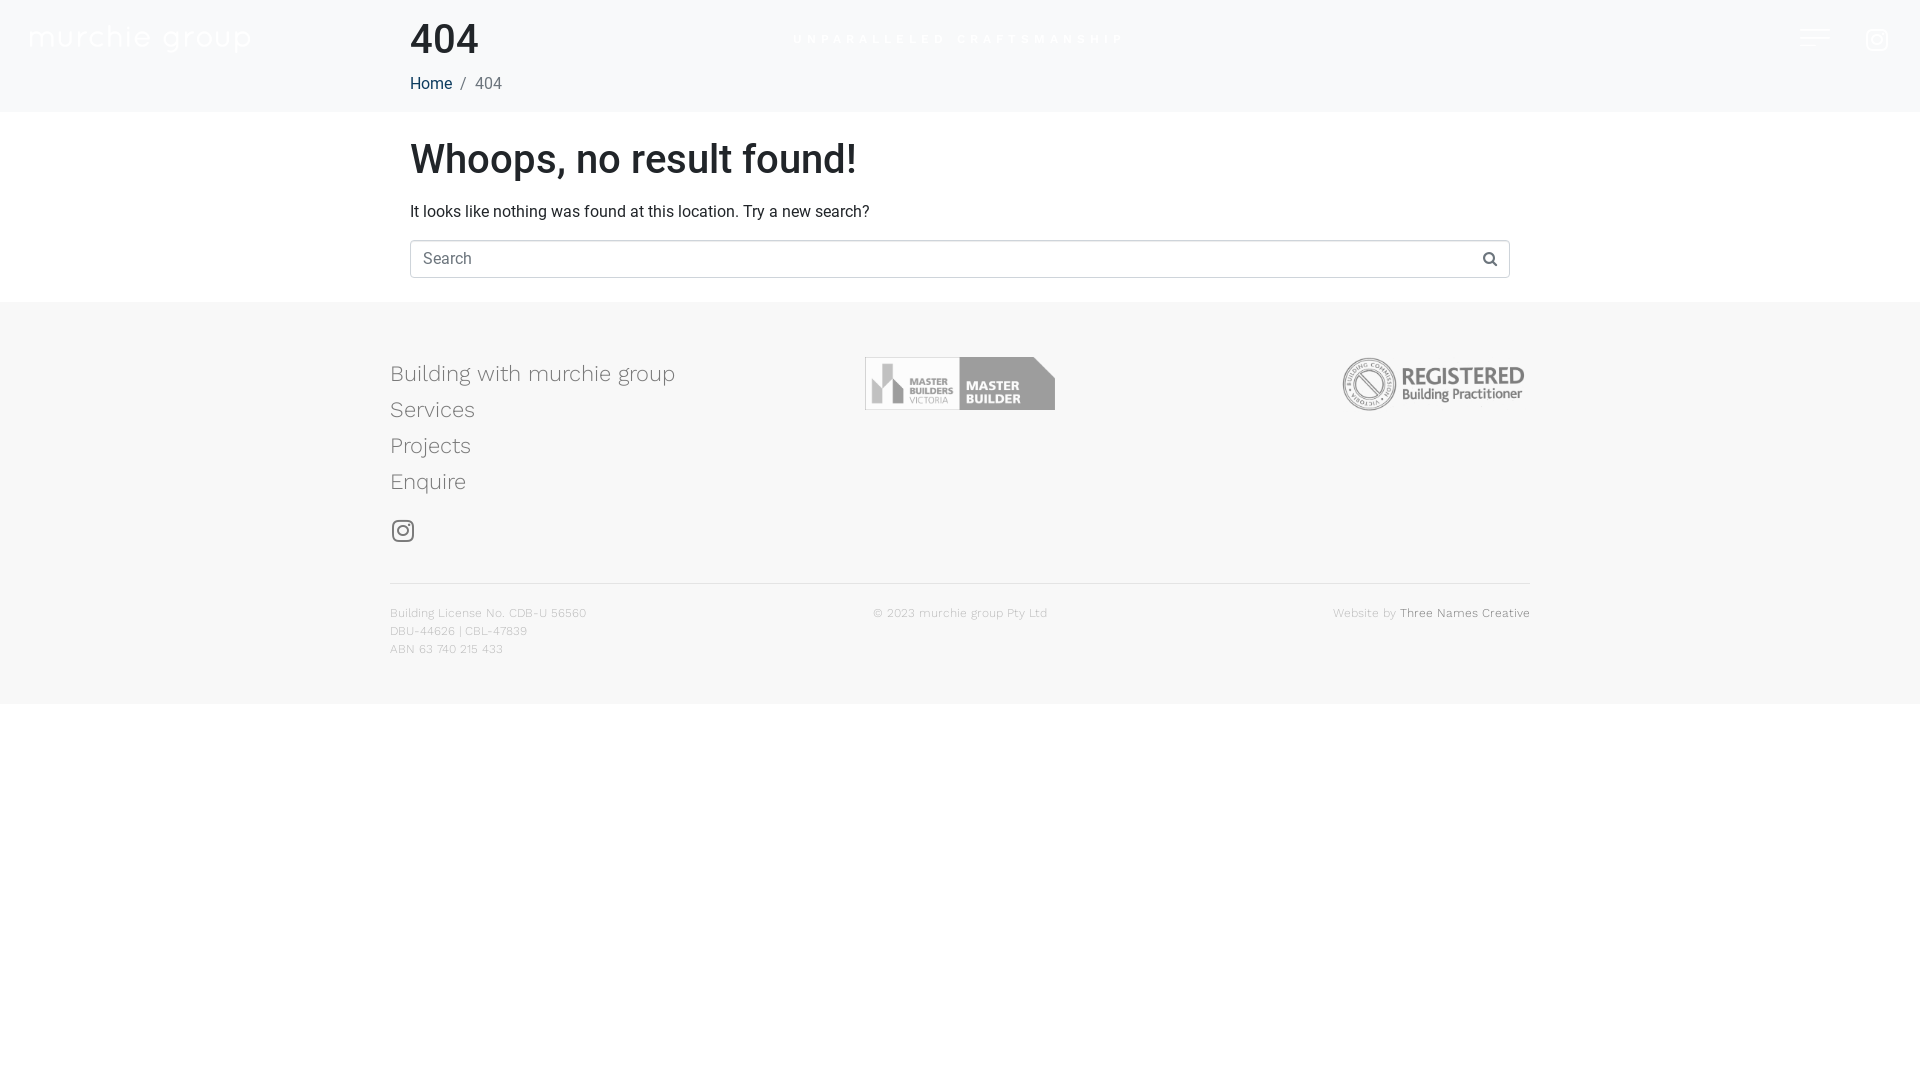 The width and height of the screenshot is (1920, 1080). What do you see at coordinates (580, 482) in the screenshot?
I see `Enquire` at bounding box center [580, 482].